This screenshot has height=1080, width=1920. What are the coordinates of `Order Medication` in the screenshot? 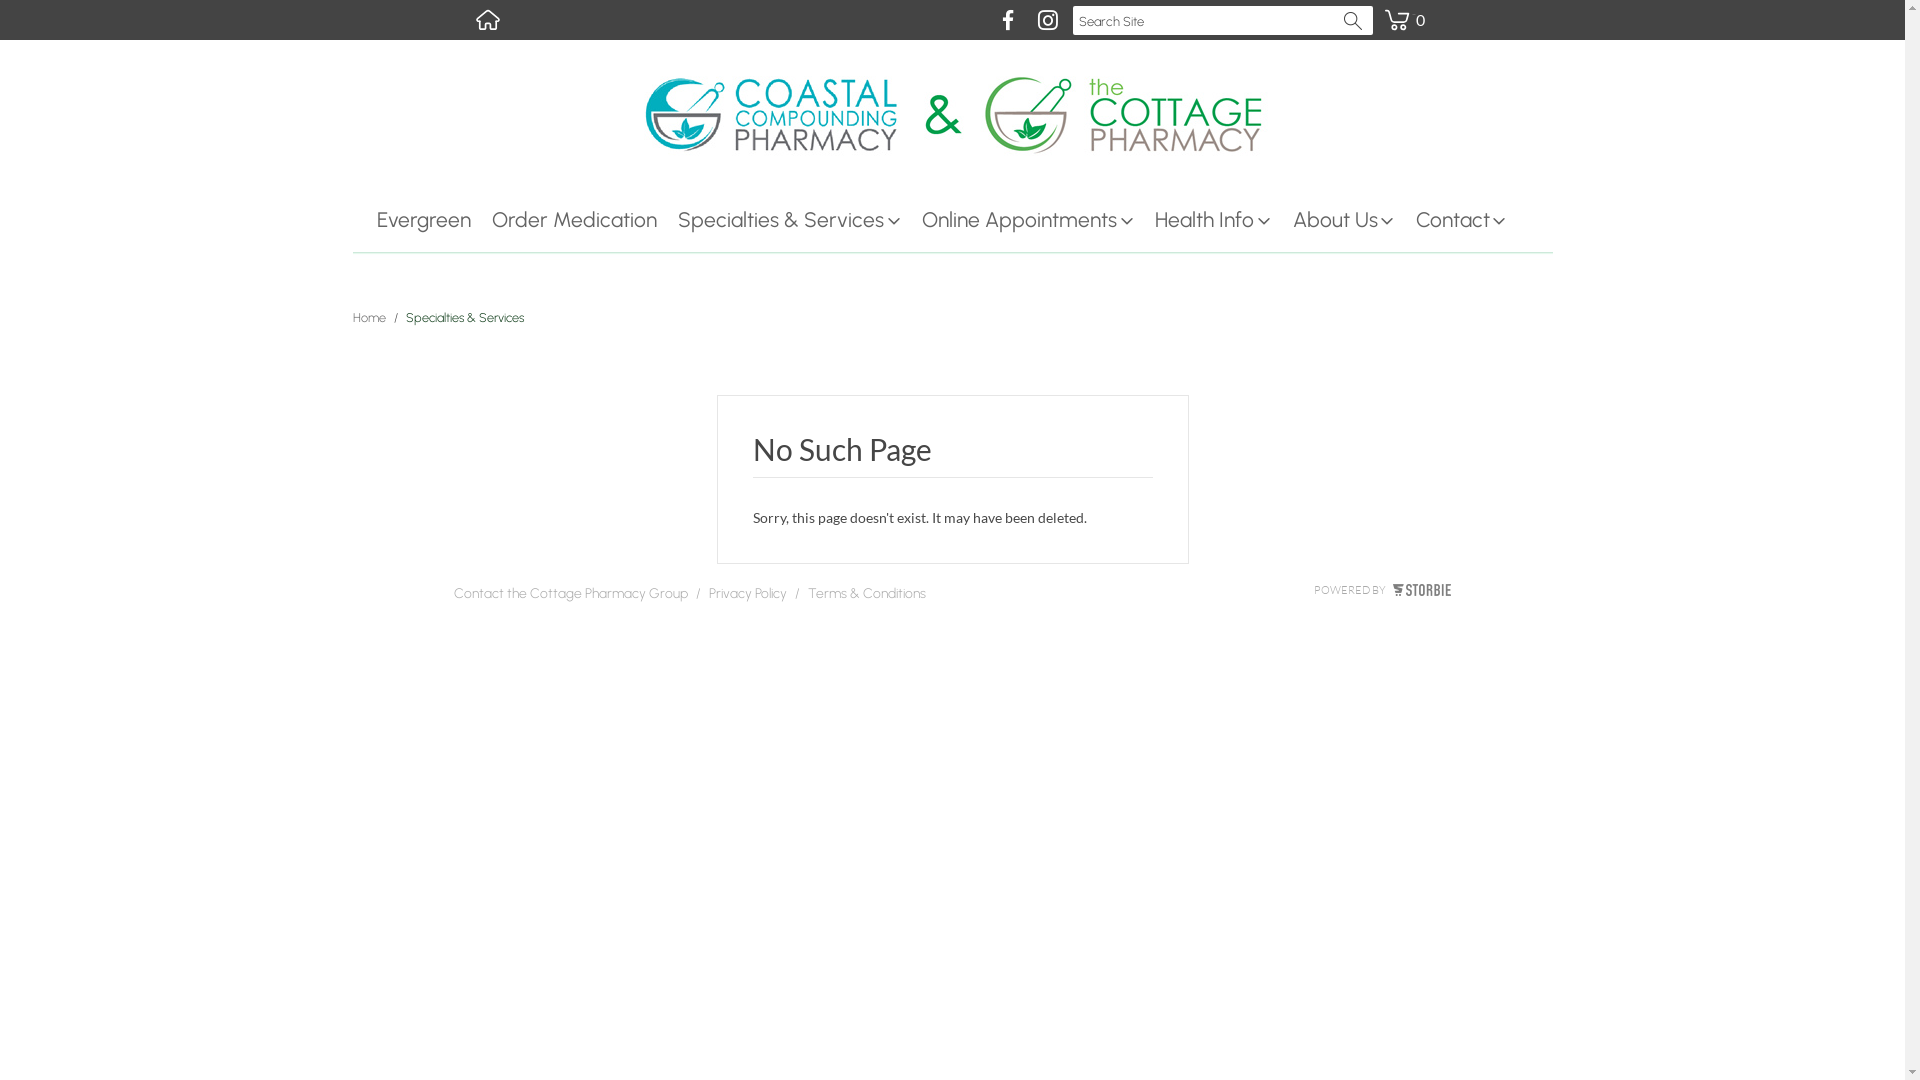 It's located at (584, 220).